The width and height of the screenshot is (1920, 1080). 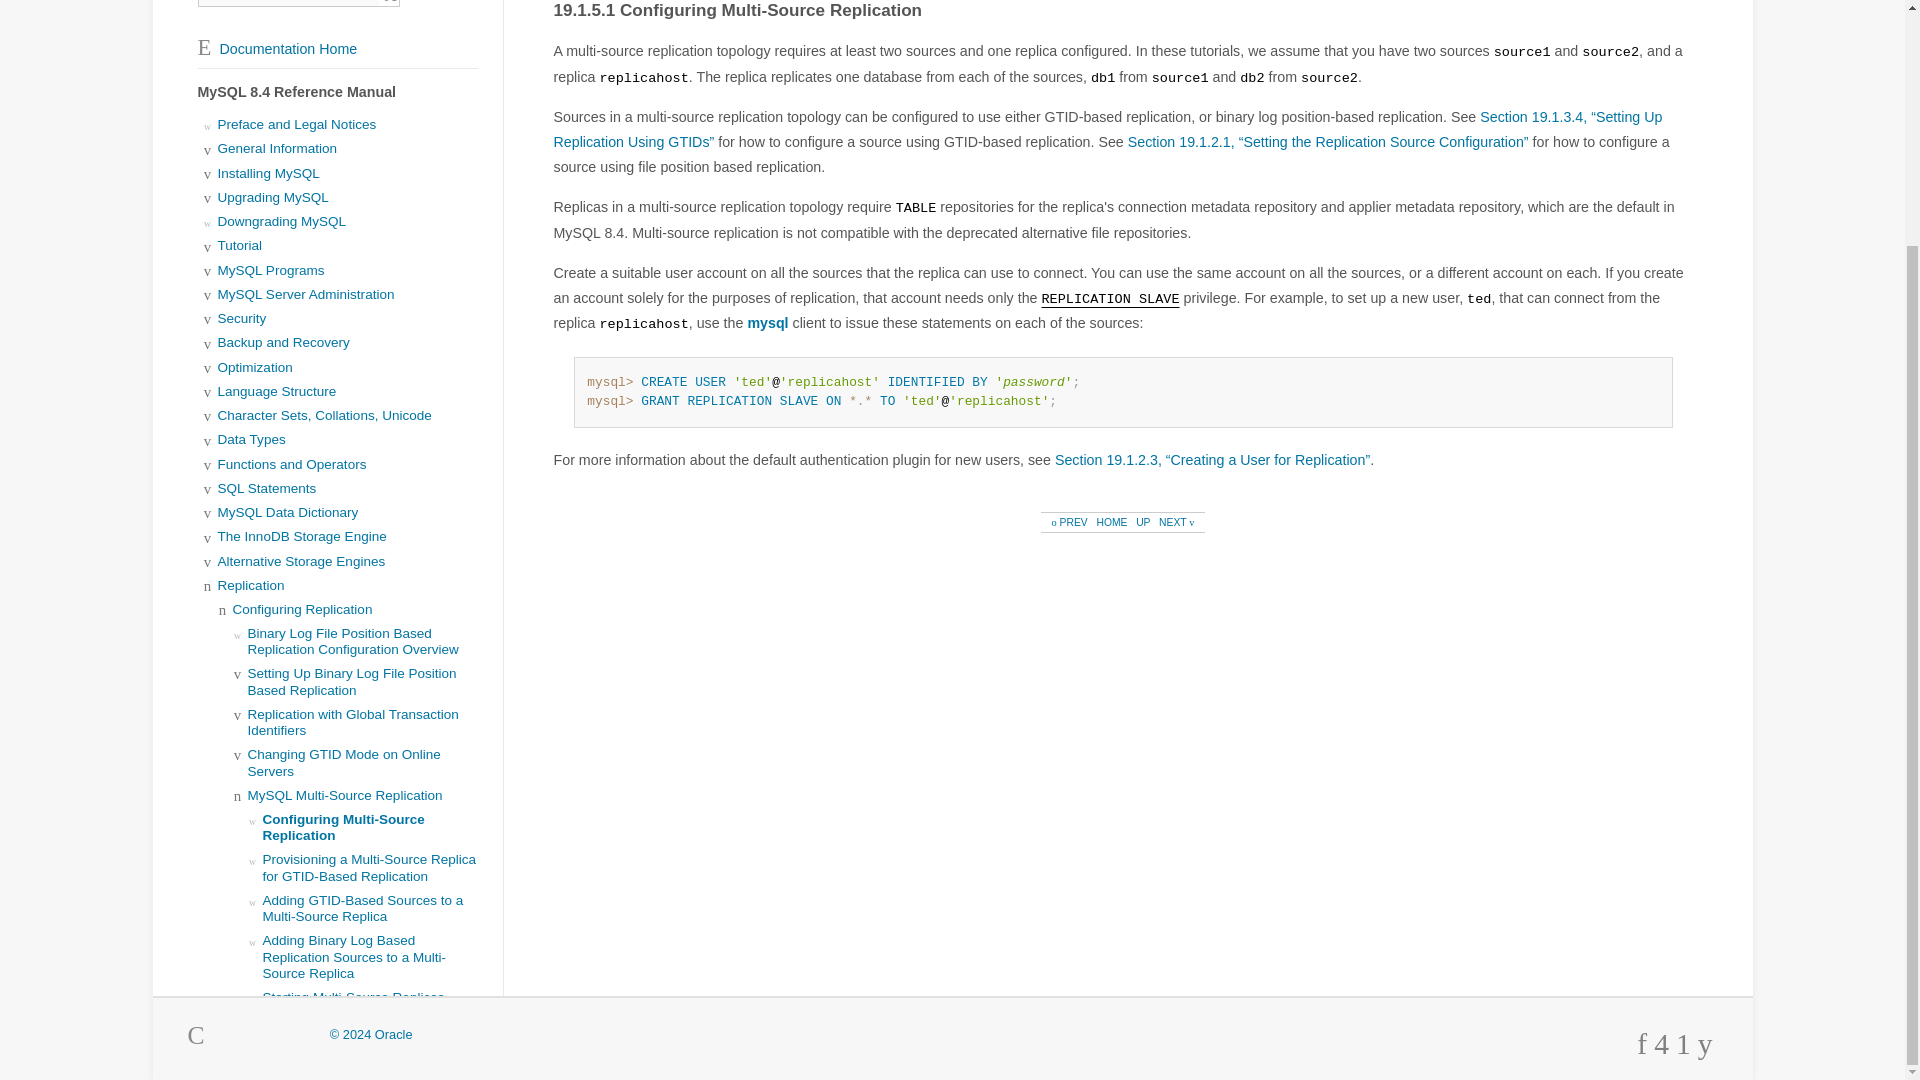 What do you see at coordinates (278, 148) in the screenshot?
I see `General Information` at bounding box center [278, 148].